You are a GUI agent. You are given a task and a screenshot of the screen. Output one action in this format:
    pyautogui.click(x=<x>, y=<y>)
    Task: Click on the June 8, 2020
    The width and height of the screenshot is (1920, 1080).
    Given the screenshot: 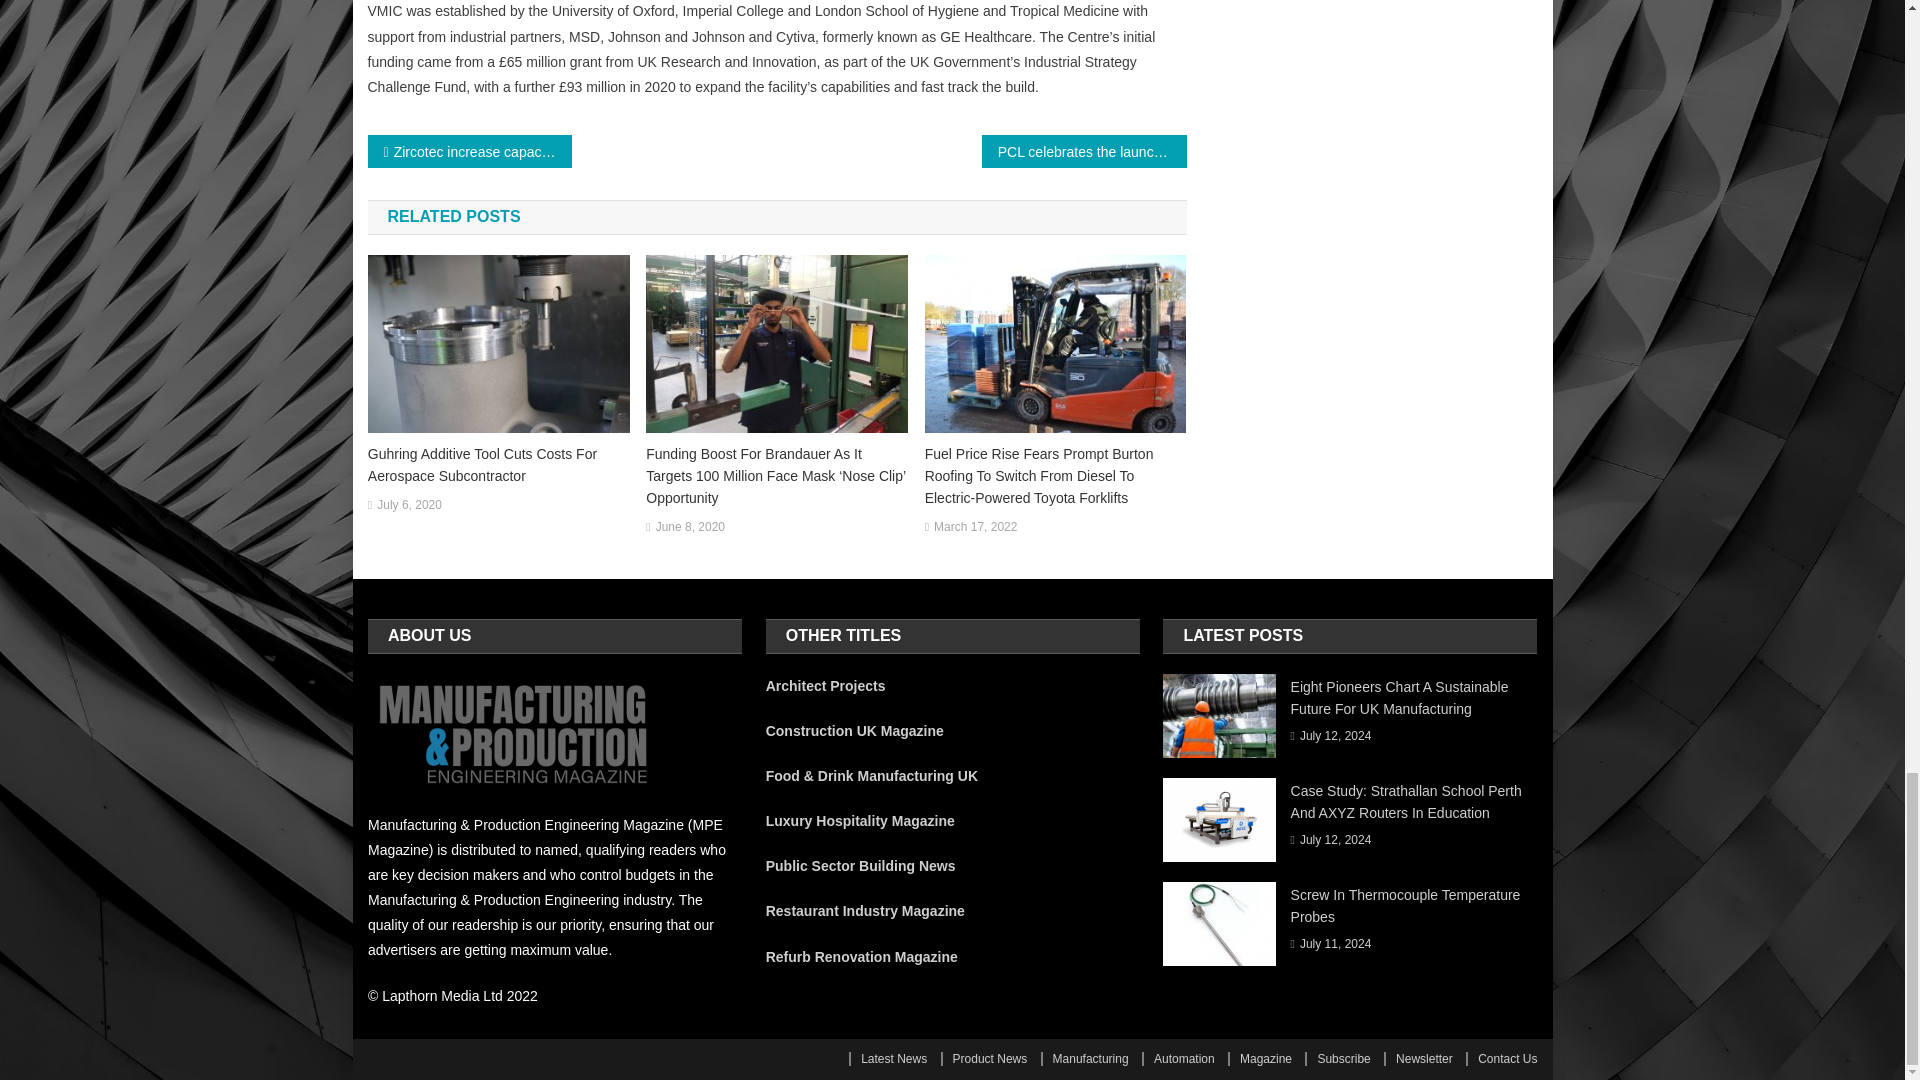 What is the action you would take?
    pyautogui.click(x=690, y=528)
    